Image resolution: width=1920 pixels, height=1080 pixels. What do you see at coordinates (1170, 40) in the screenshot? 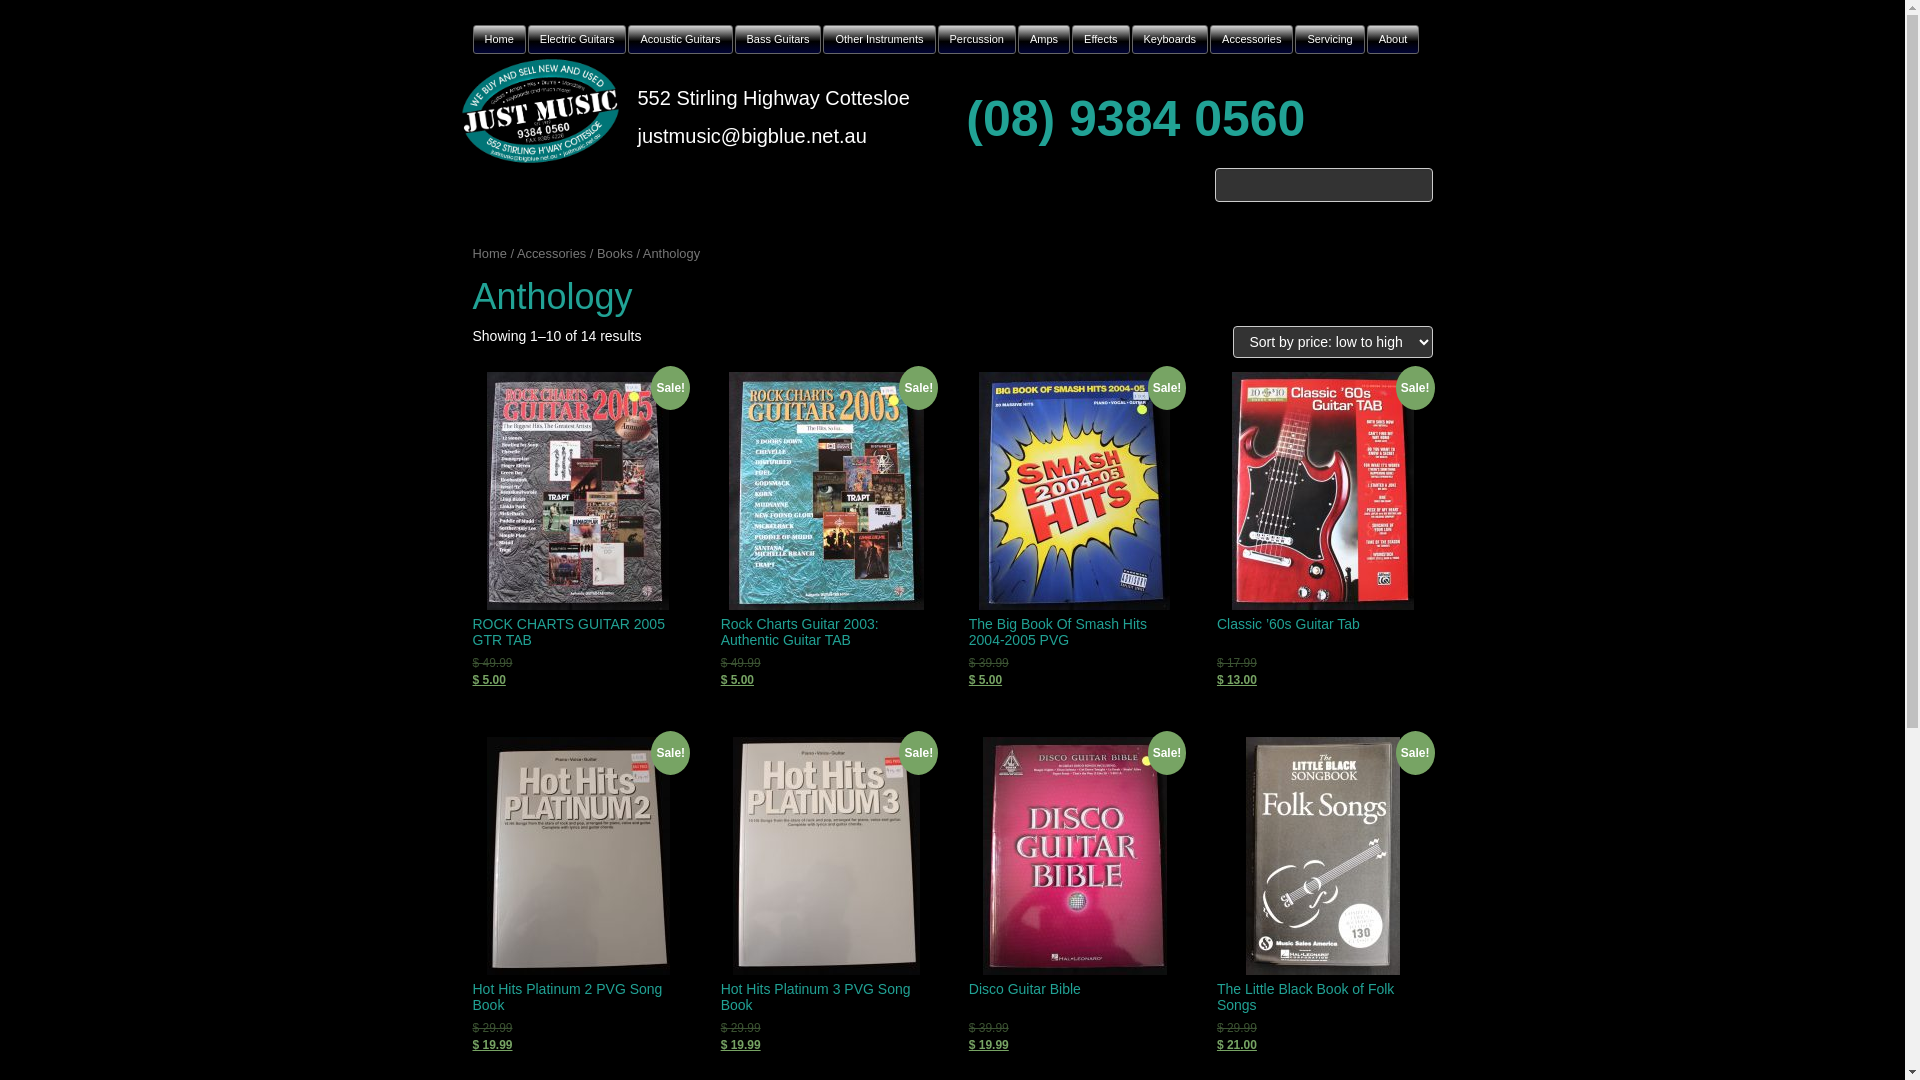
I see `Keyboards` at bounding box center [1170, 40].